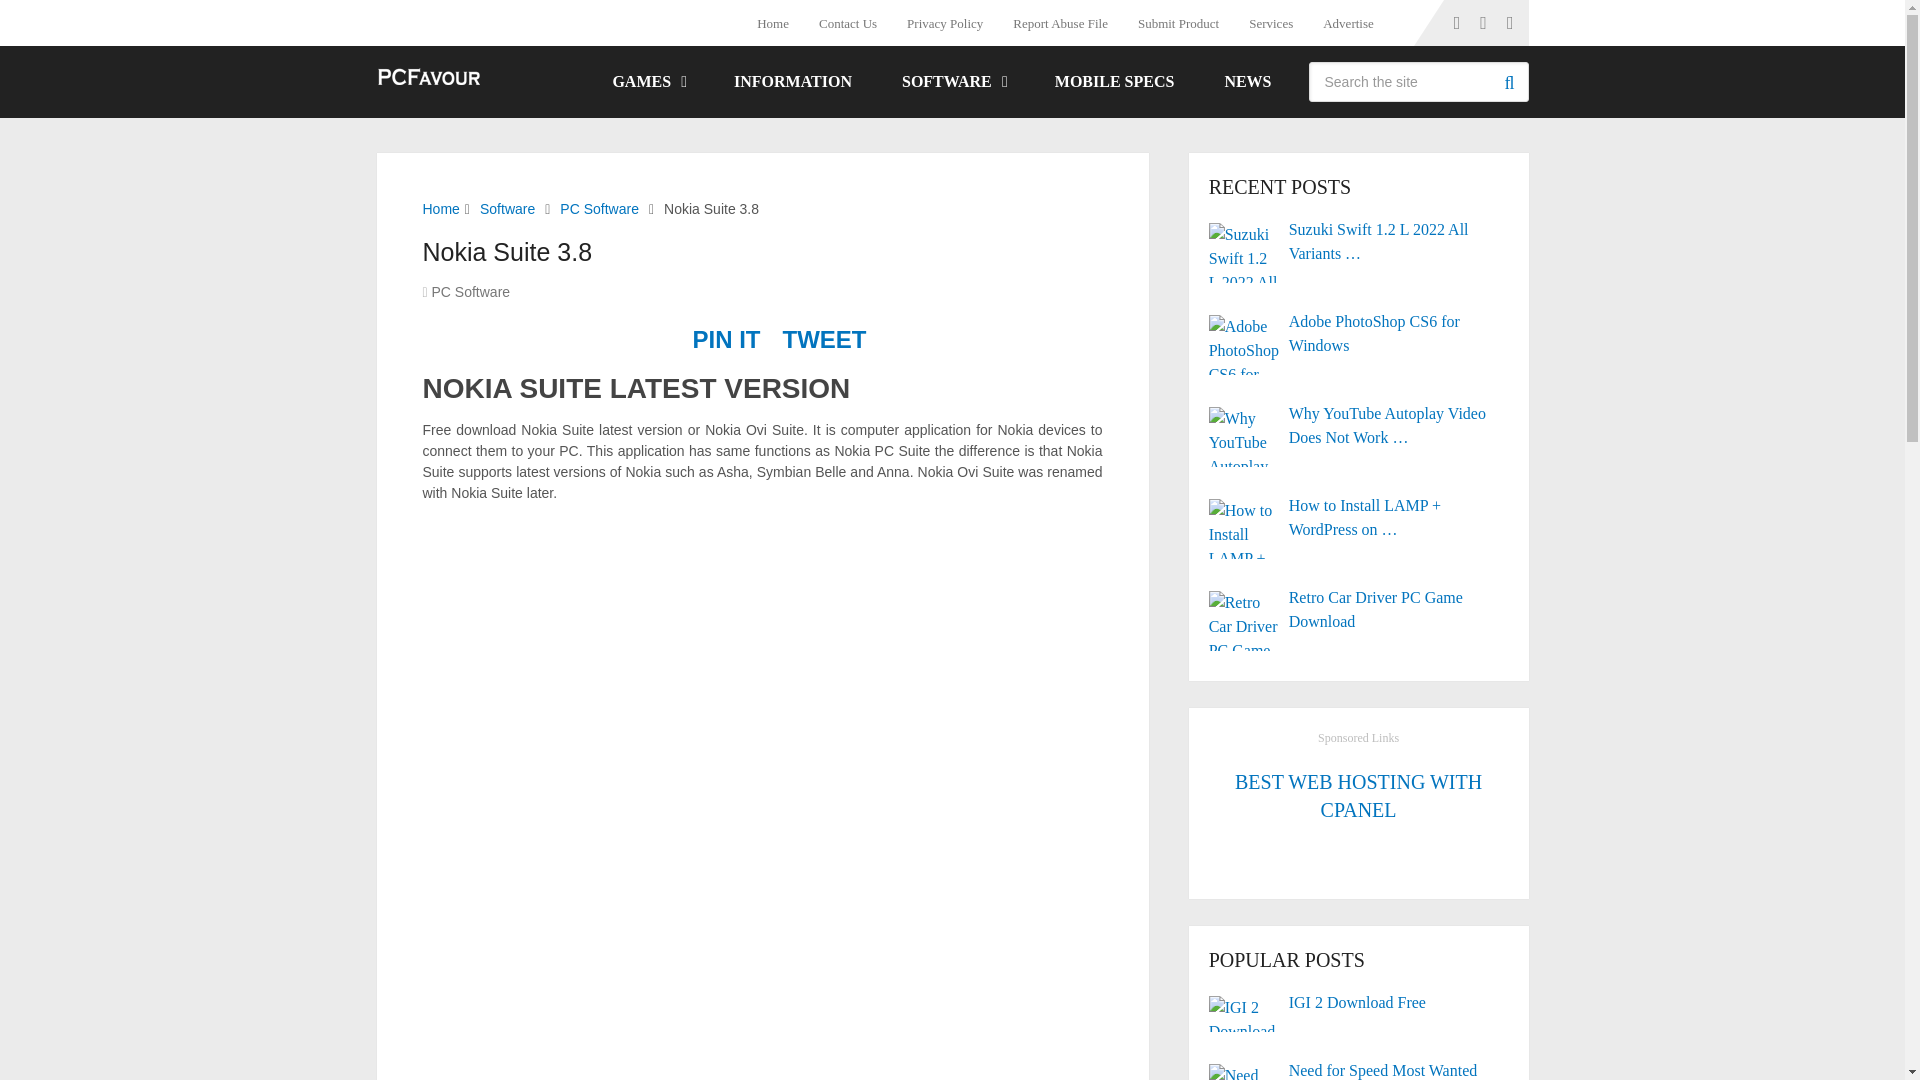  What do you see at coordinates (440, 208) in the screenshot?
I see `Home` at bounding box center [440, 208].